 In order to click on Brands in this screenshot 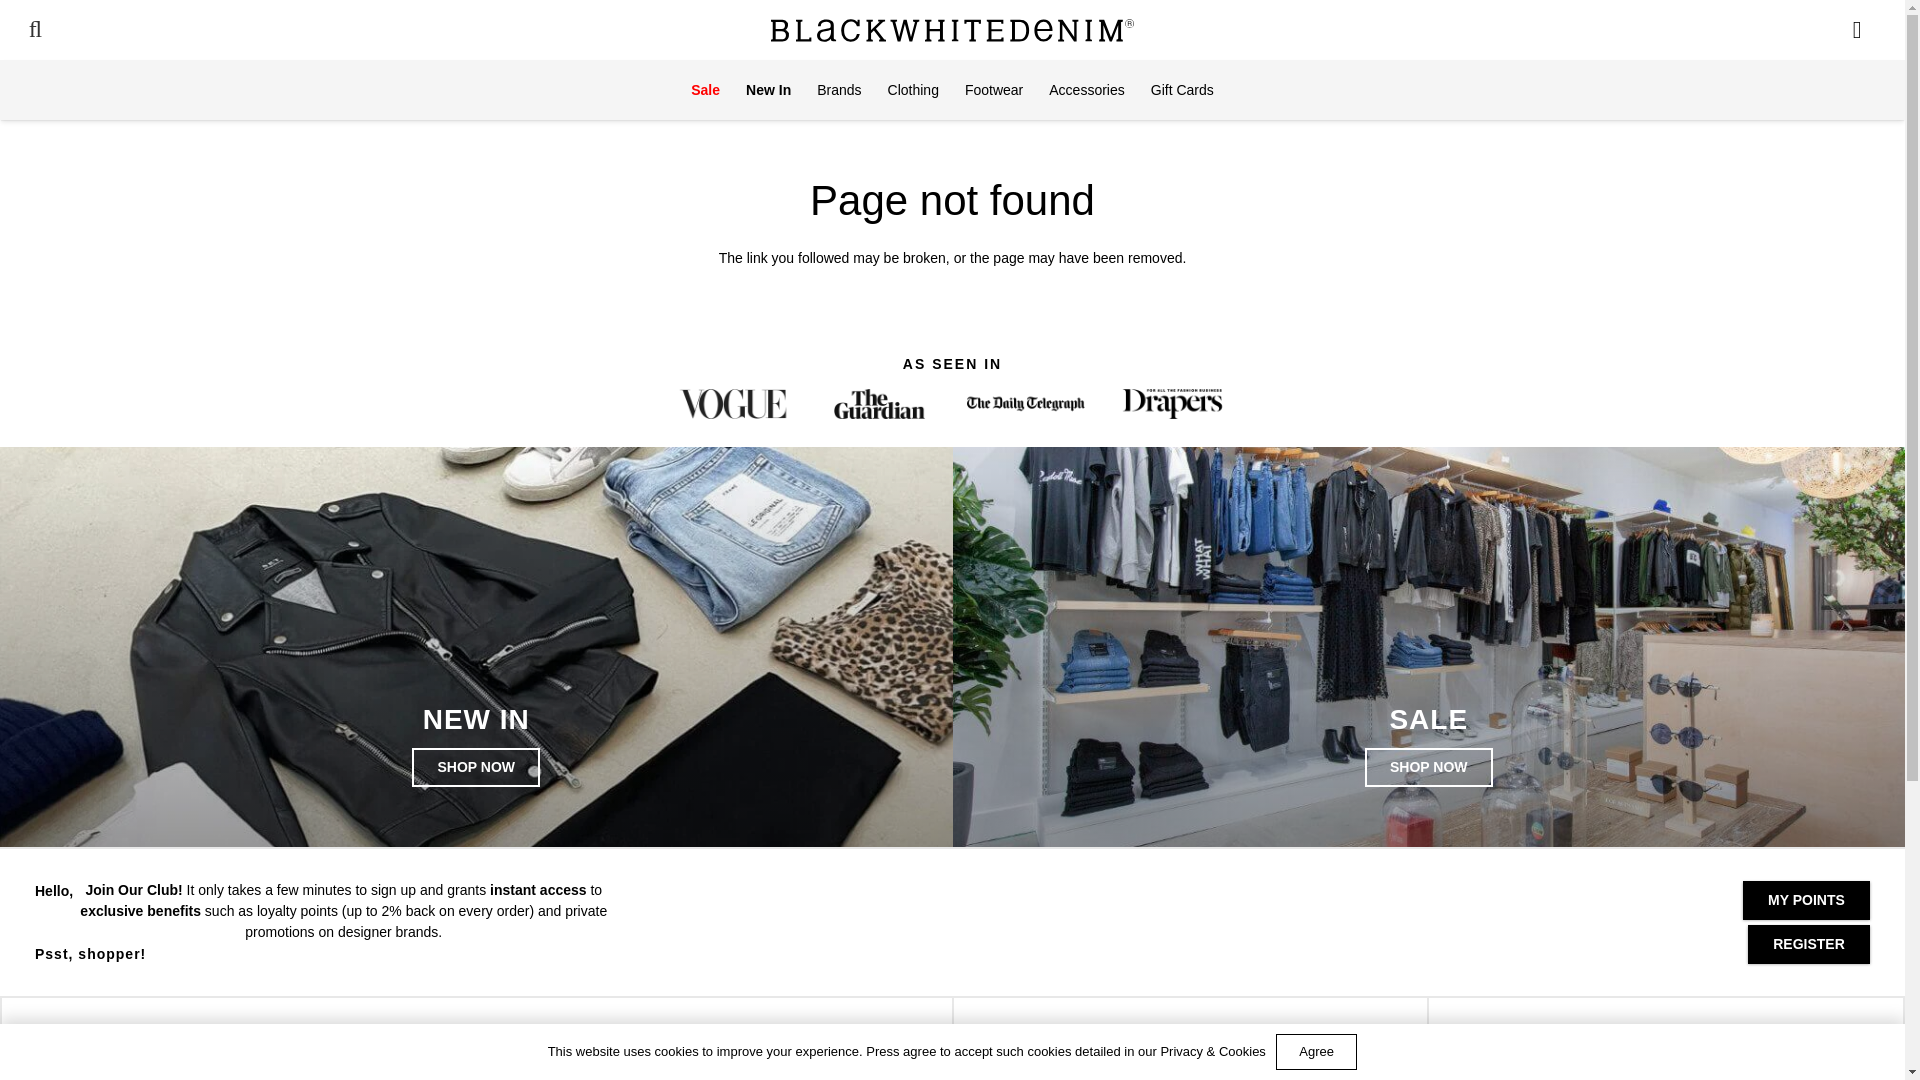, I will do `click(838, 90)`.